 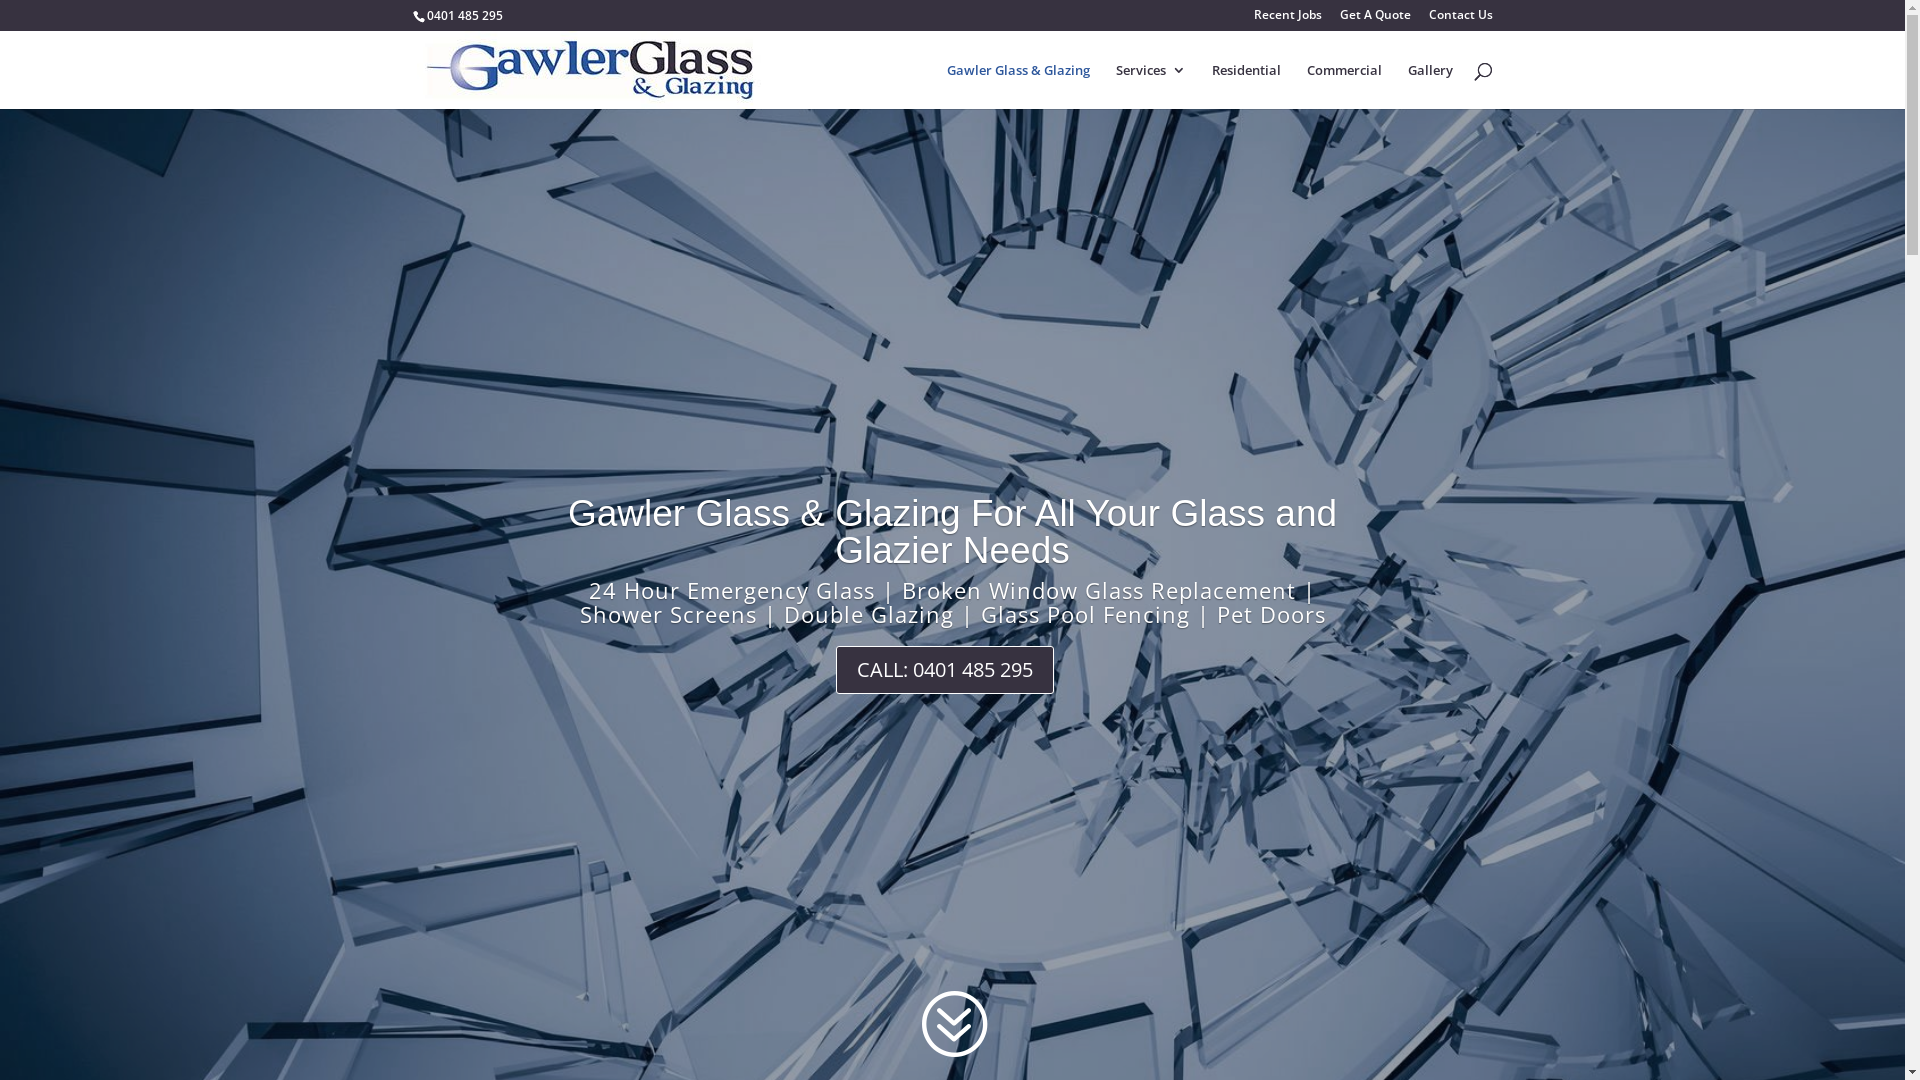 What do you see at coordinates (1460, 20) in the screenshot?
I see `Contact Us` at bounding box center [1460, 20].